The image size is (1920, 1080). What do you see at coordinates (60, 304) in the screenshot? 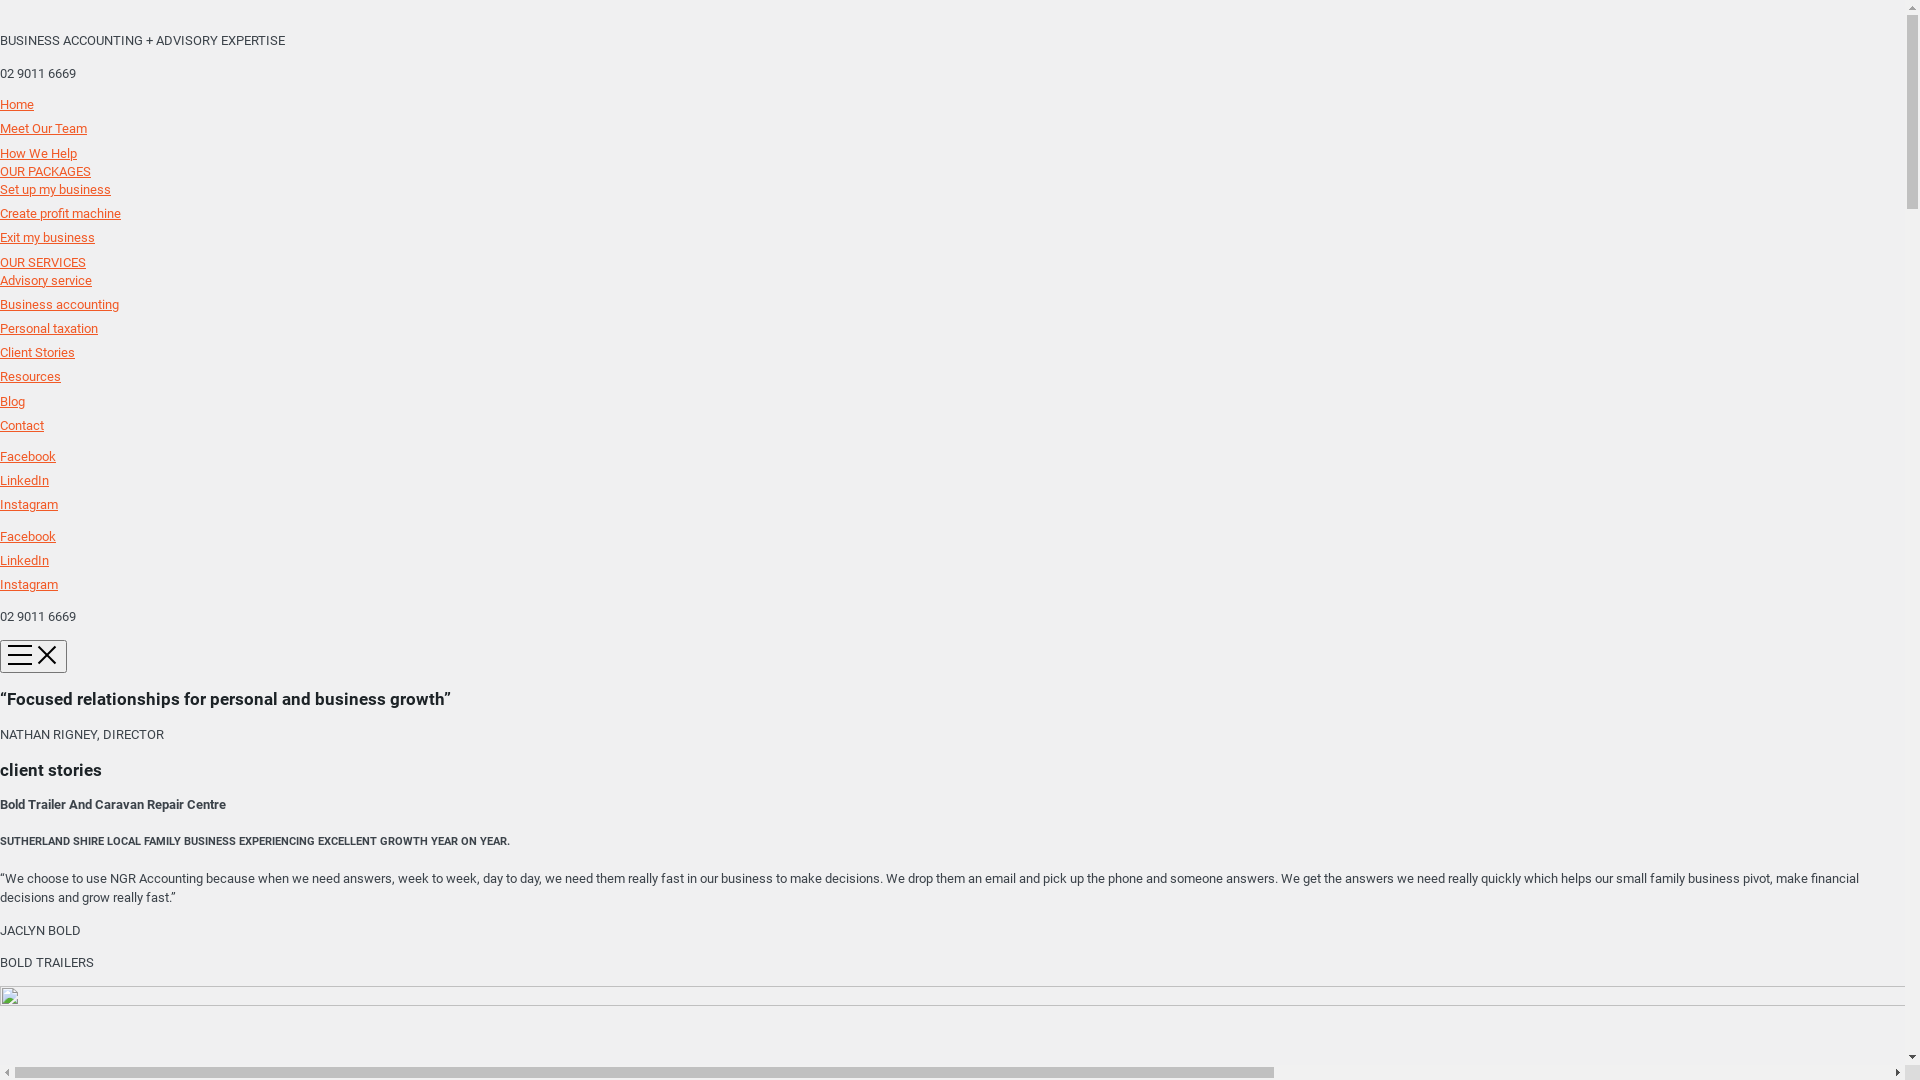
I see `Business accounting` at bounding box center [60, 304].